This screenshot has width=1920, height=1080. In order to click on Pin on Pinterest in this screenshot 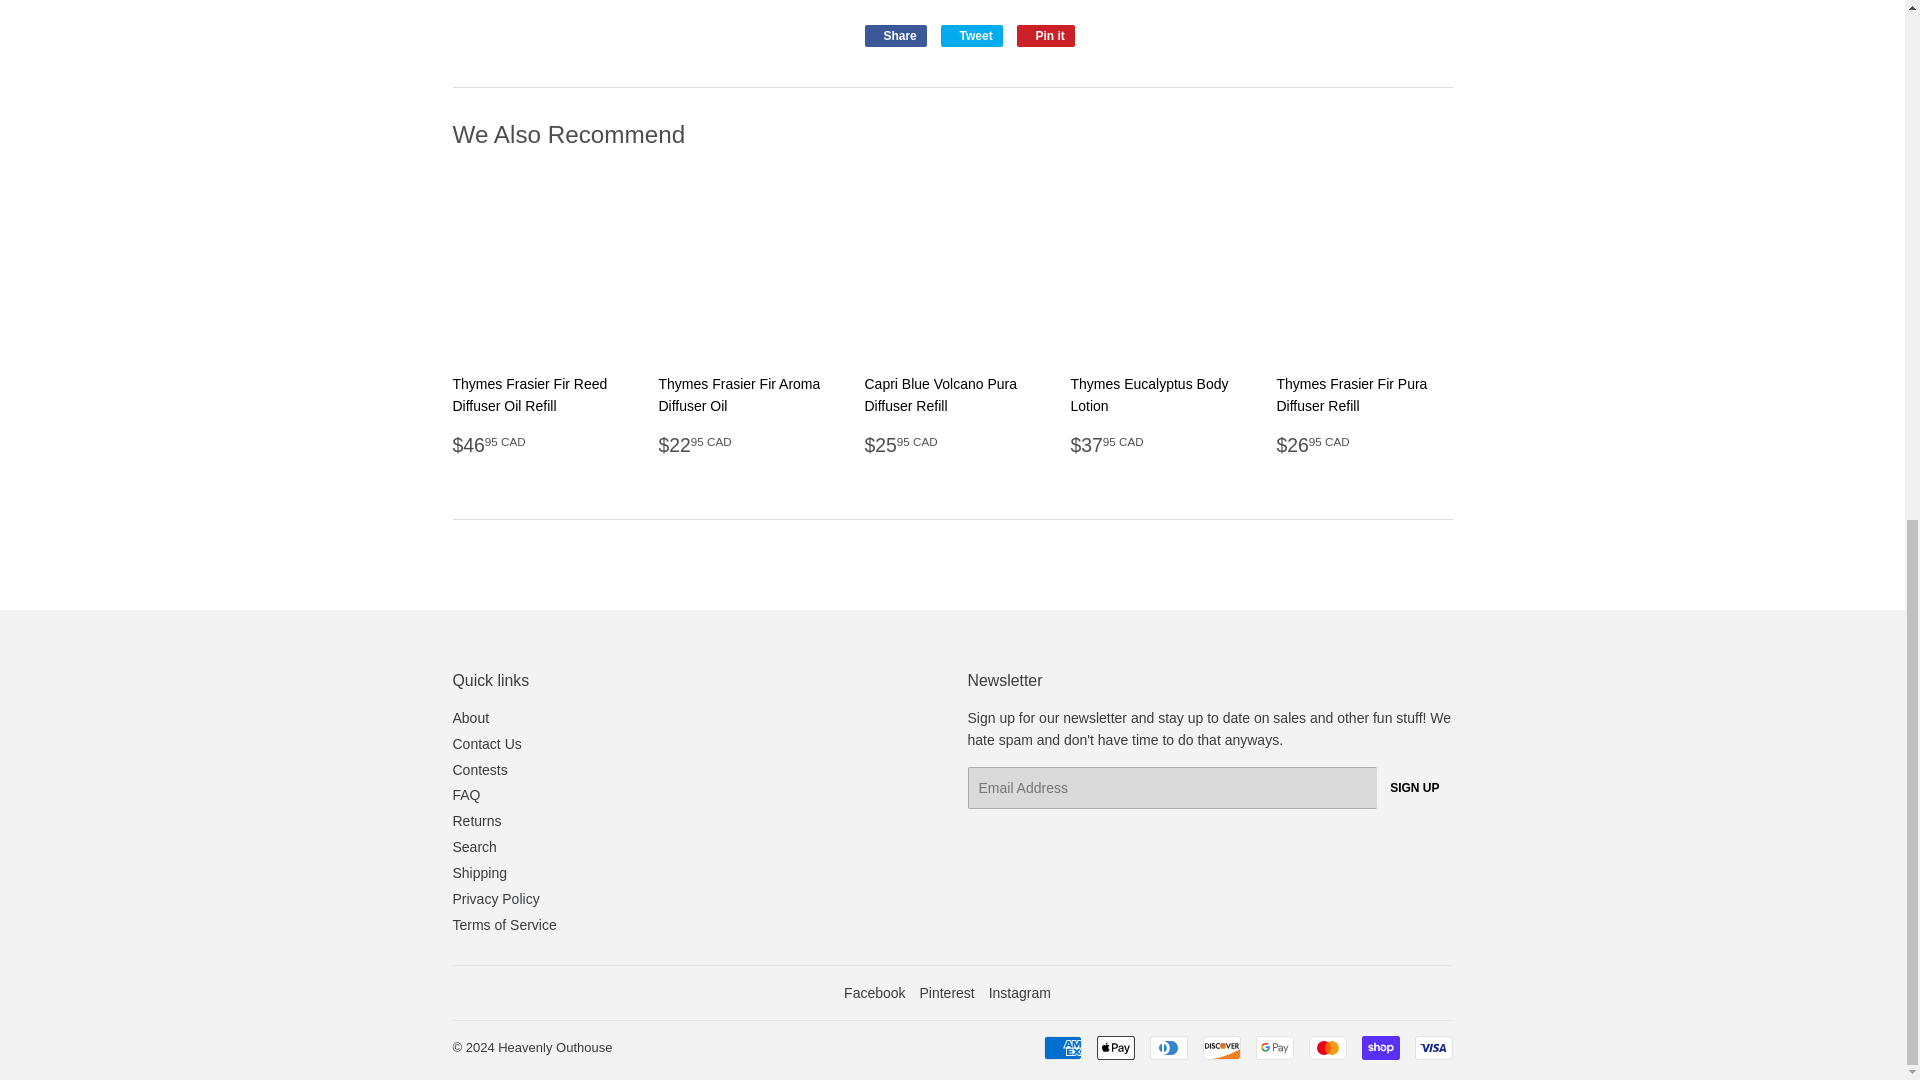, I will do `click(1046, 36)`.